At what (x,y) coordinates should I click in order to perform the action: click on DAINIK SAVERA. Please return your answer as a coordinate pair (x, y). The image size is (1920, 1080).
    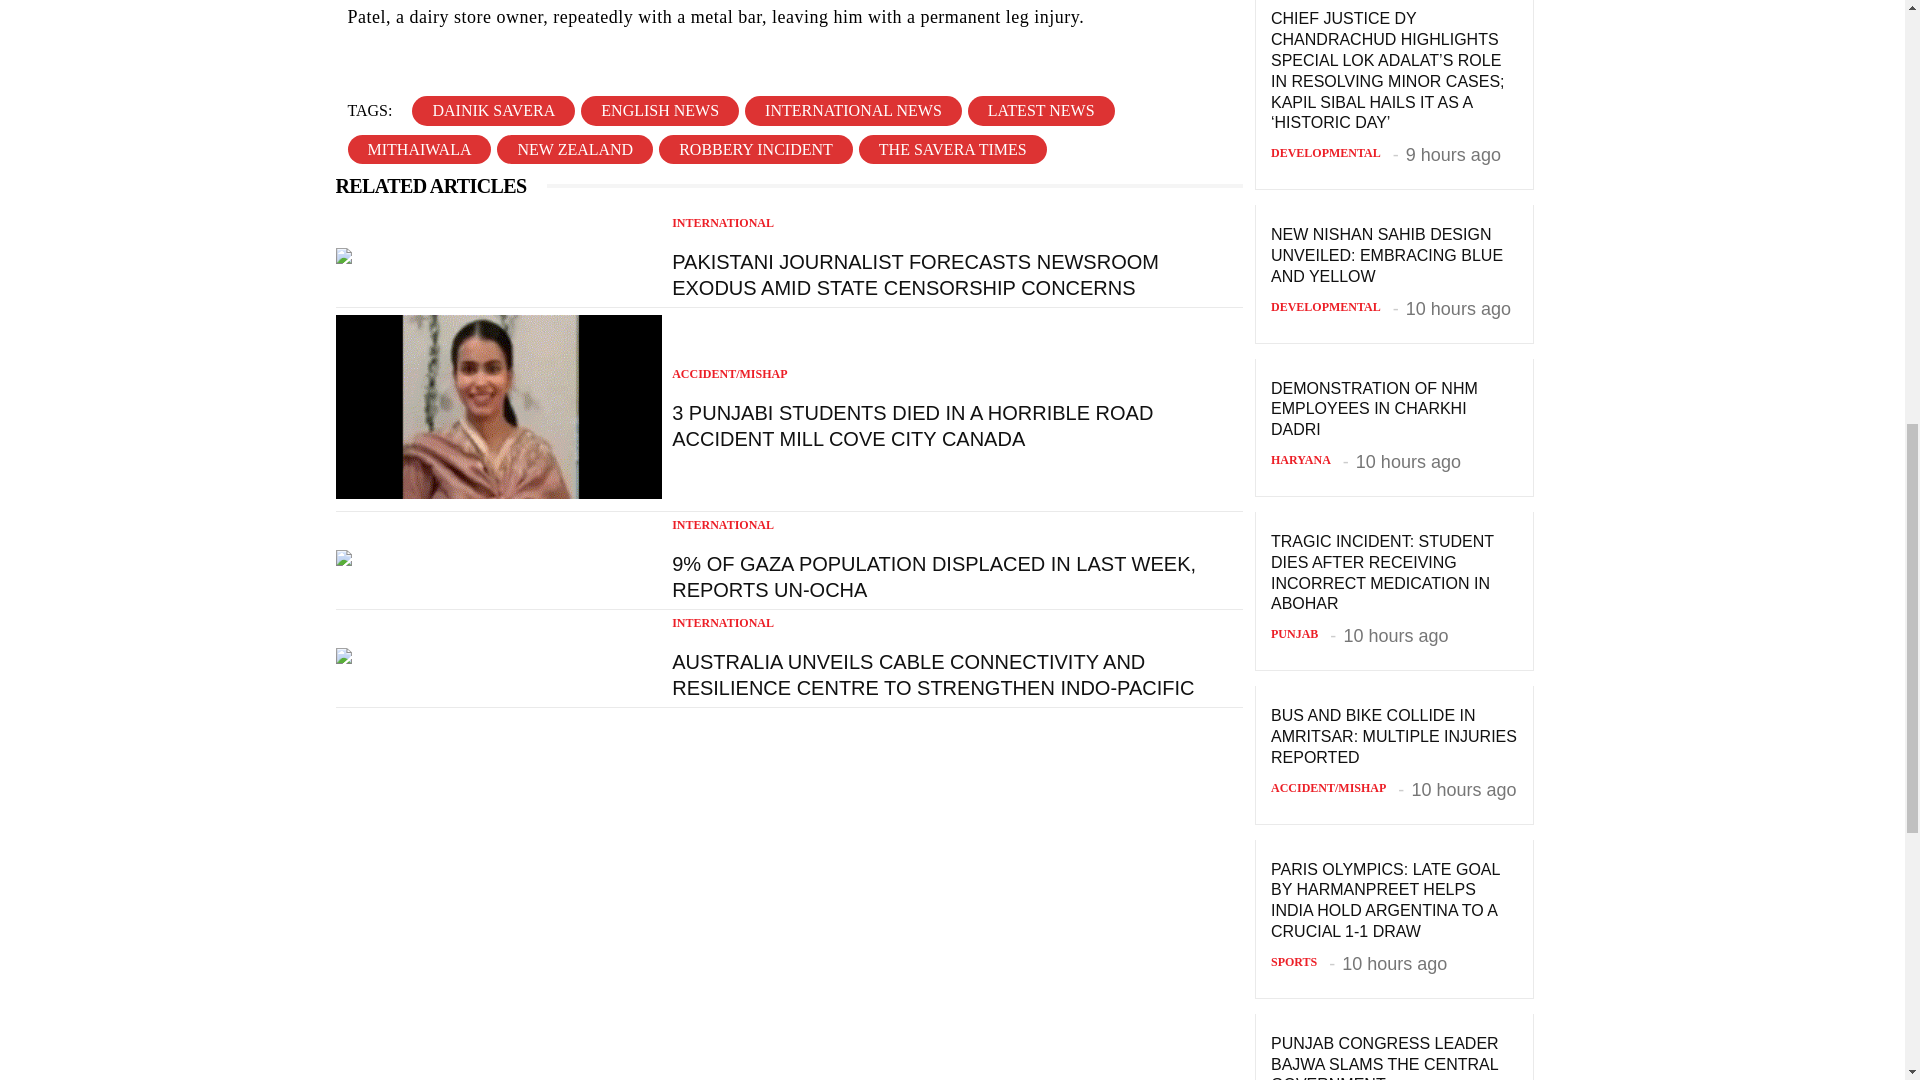
    Looking at the image, I should click on (493, 110).